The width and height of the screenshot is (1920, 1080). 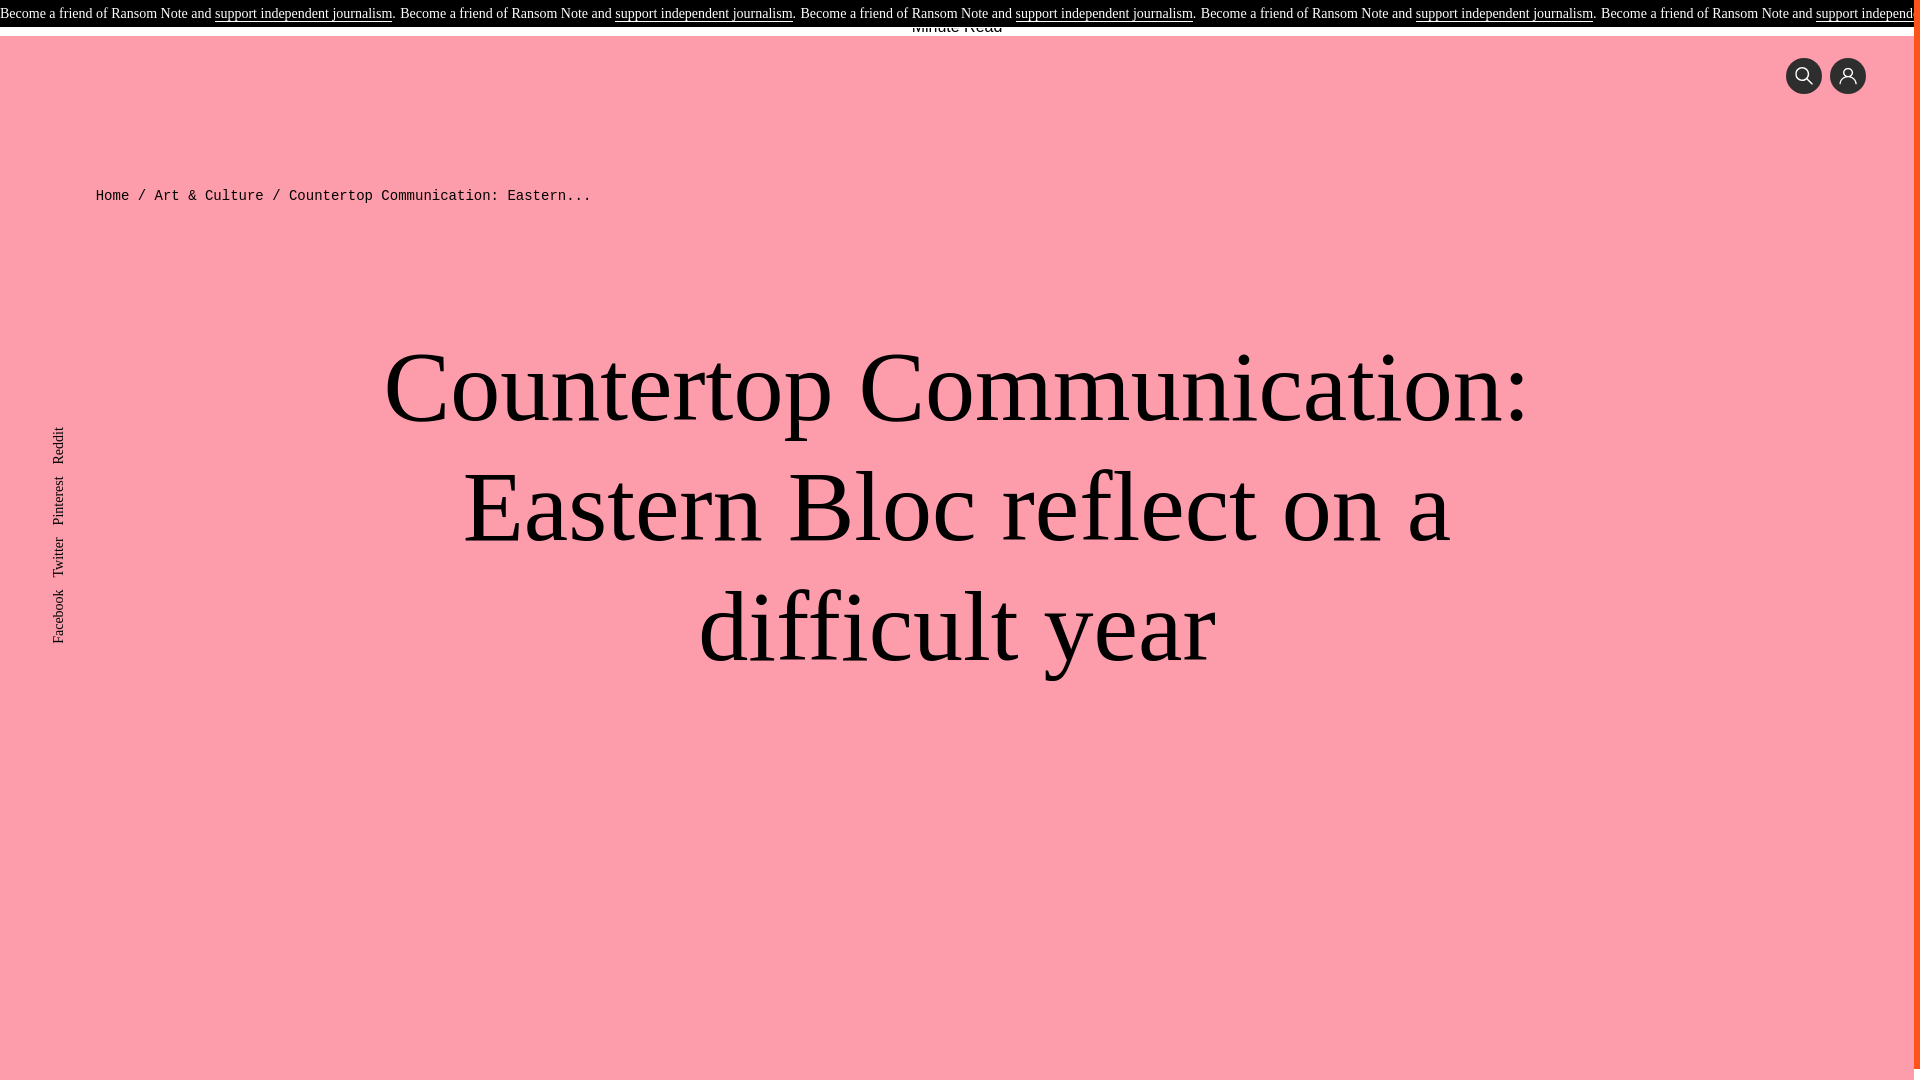 What do you see at coordinates (78, 596) in the screenshot?
I see `Facebook` at bounding box center [78, 596].